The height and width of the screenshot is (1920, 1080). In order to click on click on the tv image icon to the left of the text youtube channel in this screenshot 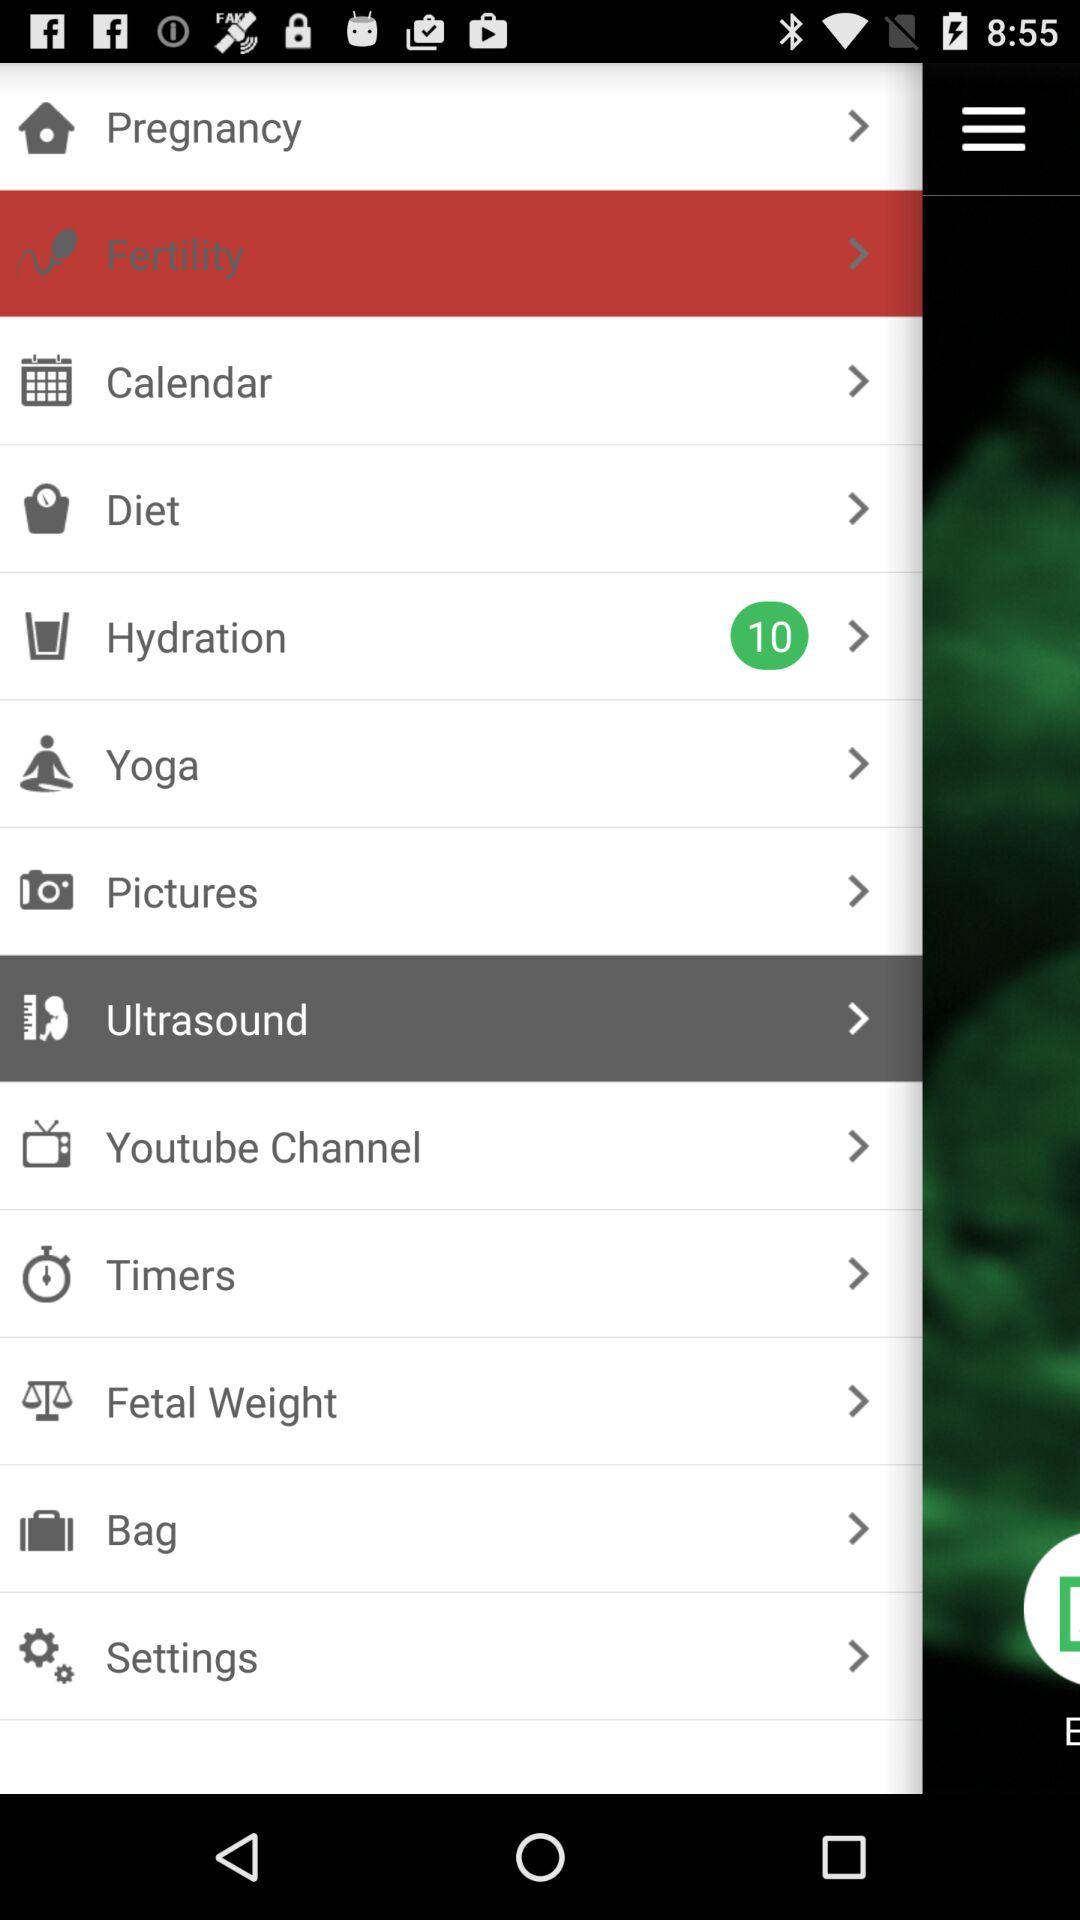, I will do `click(46, 1144)`.